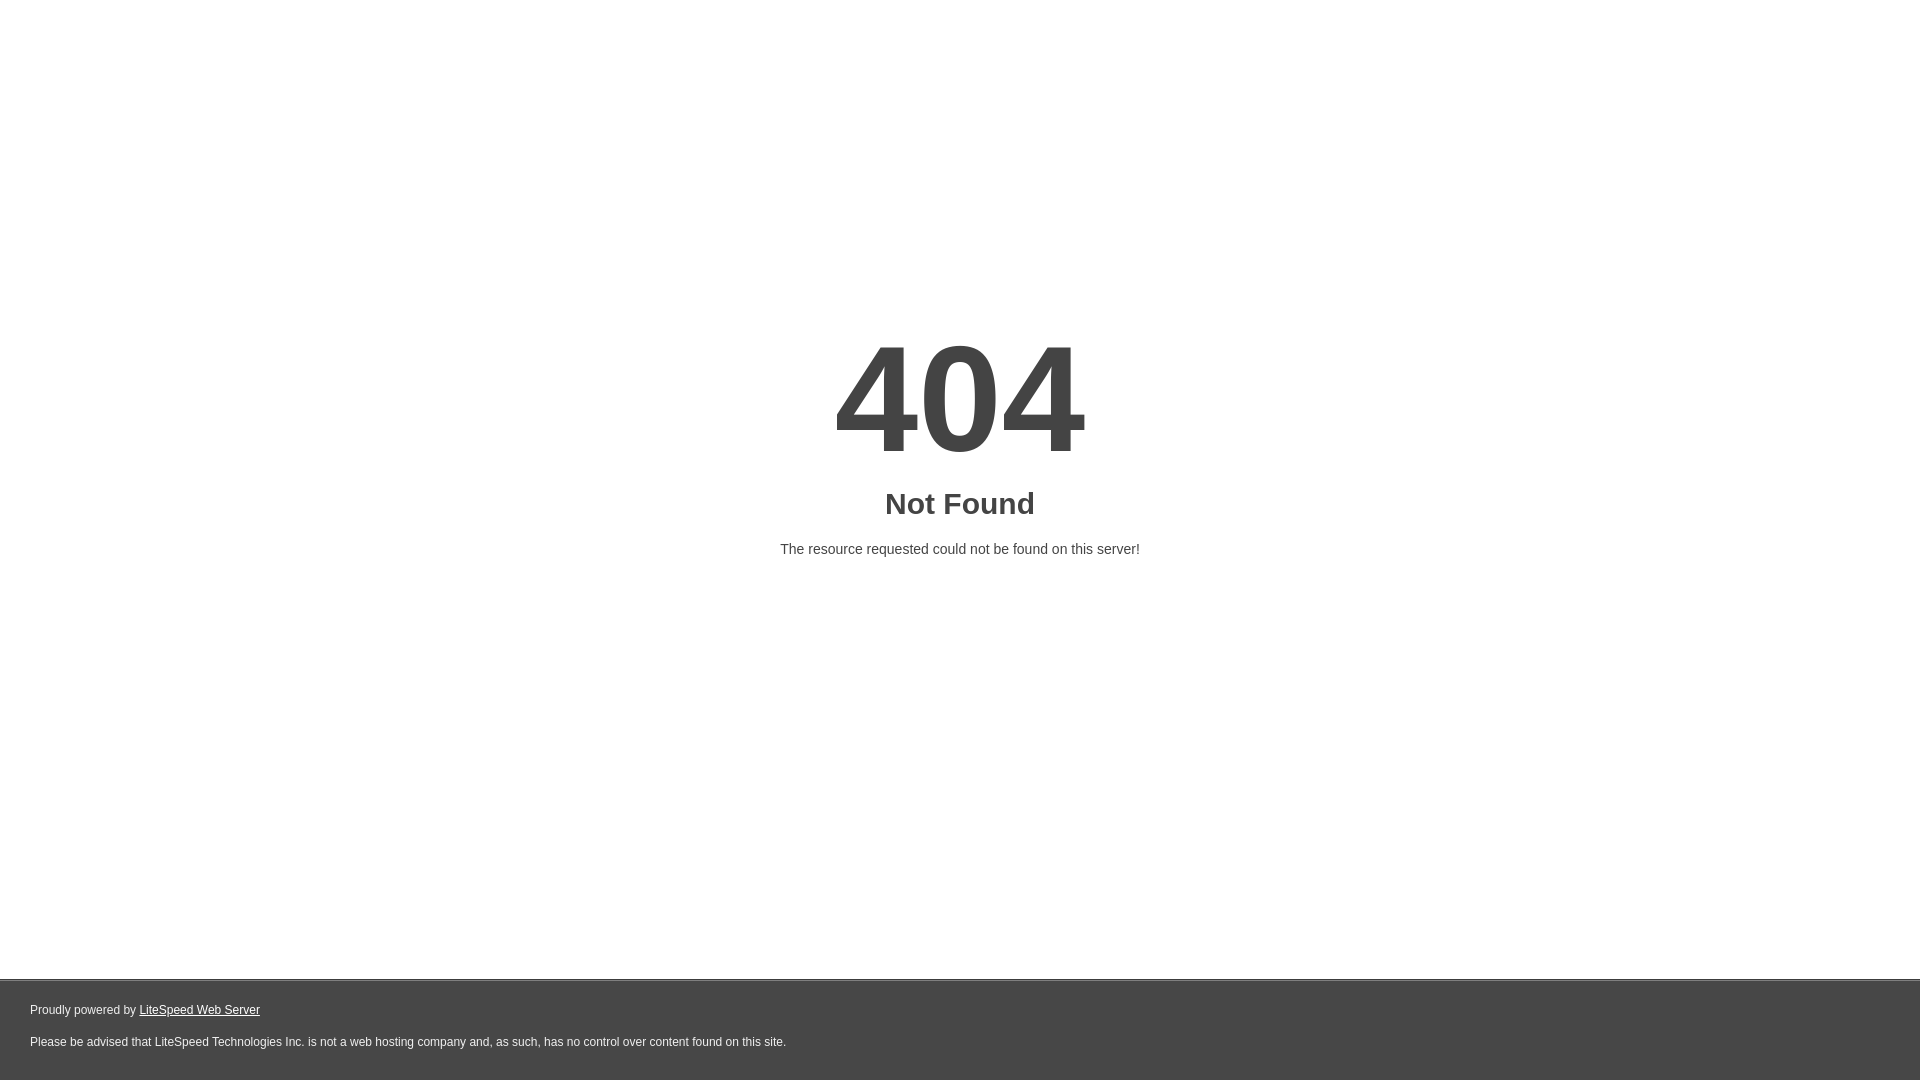 This screenshot has width=1920, height=1080. What do you see at coordinates (198, 1010) in the screenshot?
I see `LiteSpeed Web Server` at bounding box center [198, 1010].